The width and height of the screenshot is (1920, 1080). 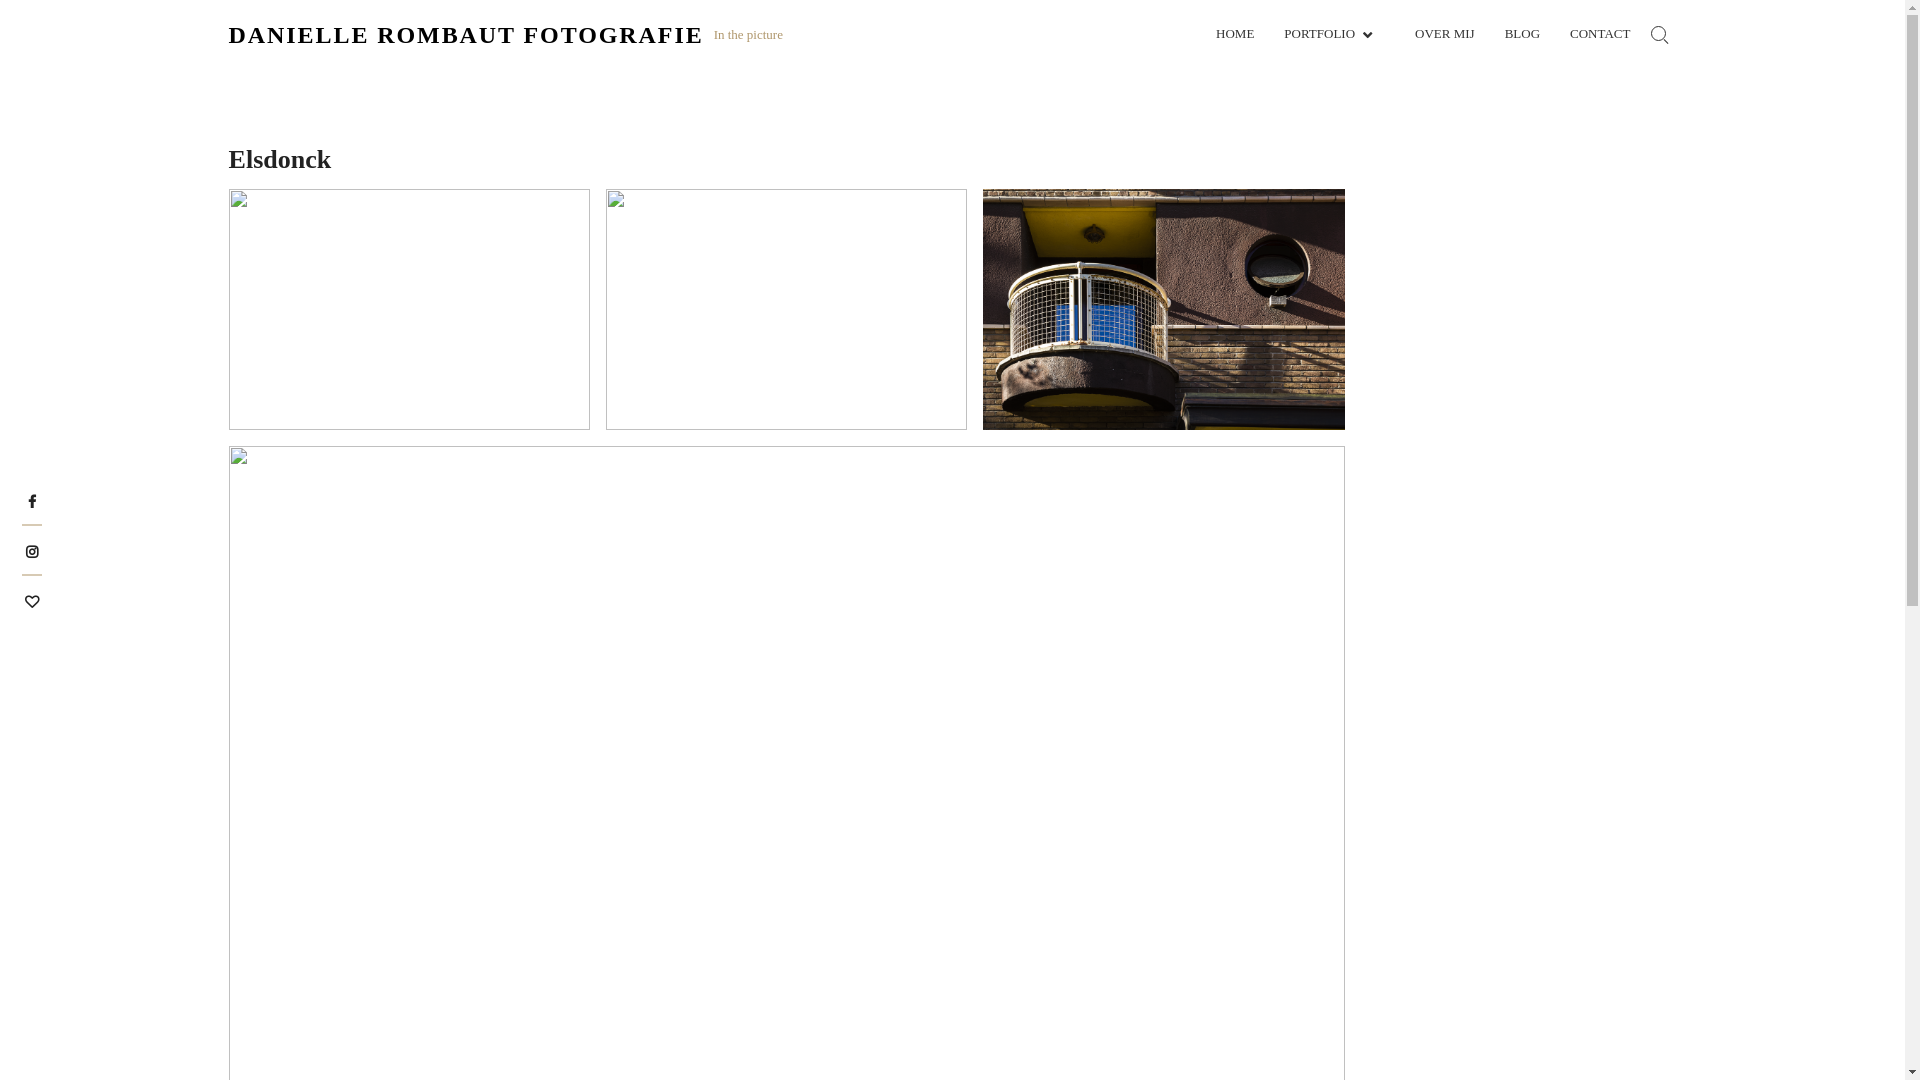 I want to click on HOME, so click(x=1235, y=34).